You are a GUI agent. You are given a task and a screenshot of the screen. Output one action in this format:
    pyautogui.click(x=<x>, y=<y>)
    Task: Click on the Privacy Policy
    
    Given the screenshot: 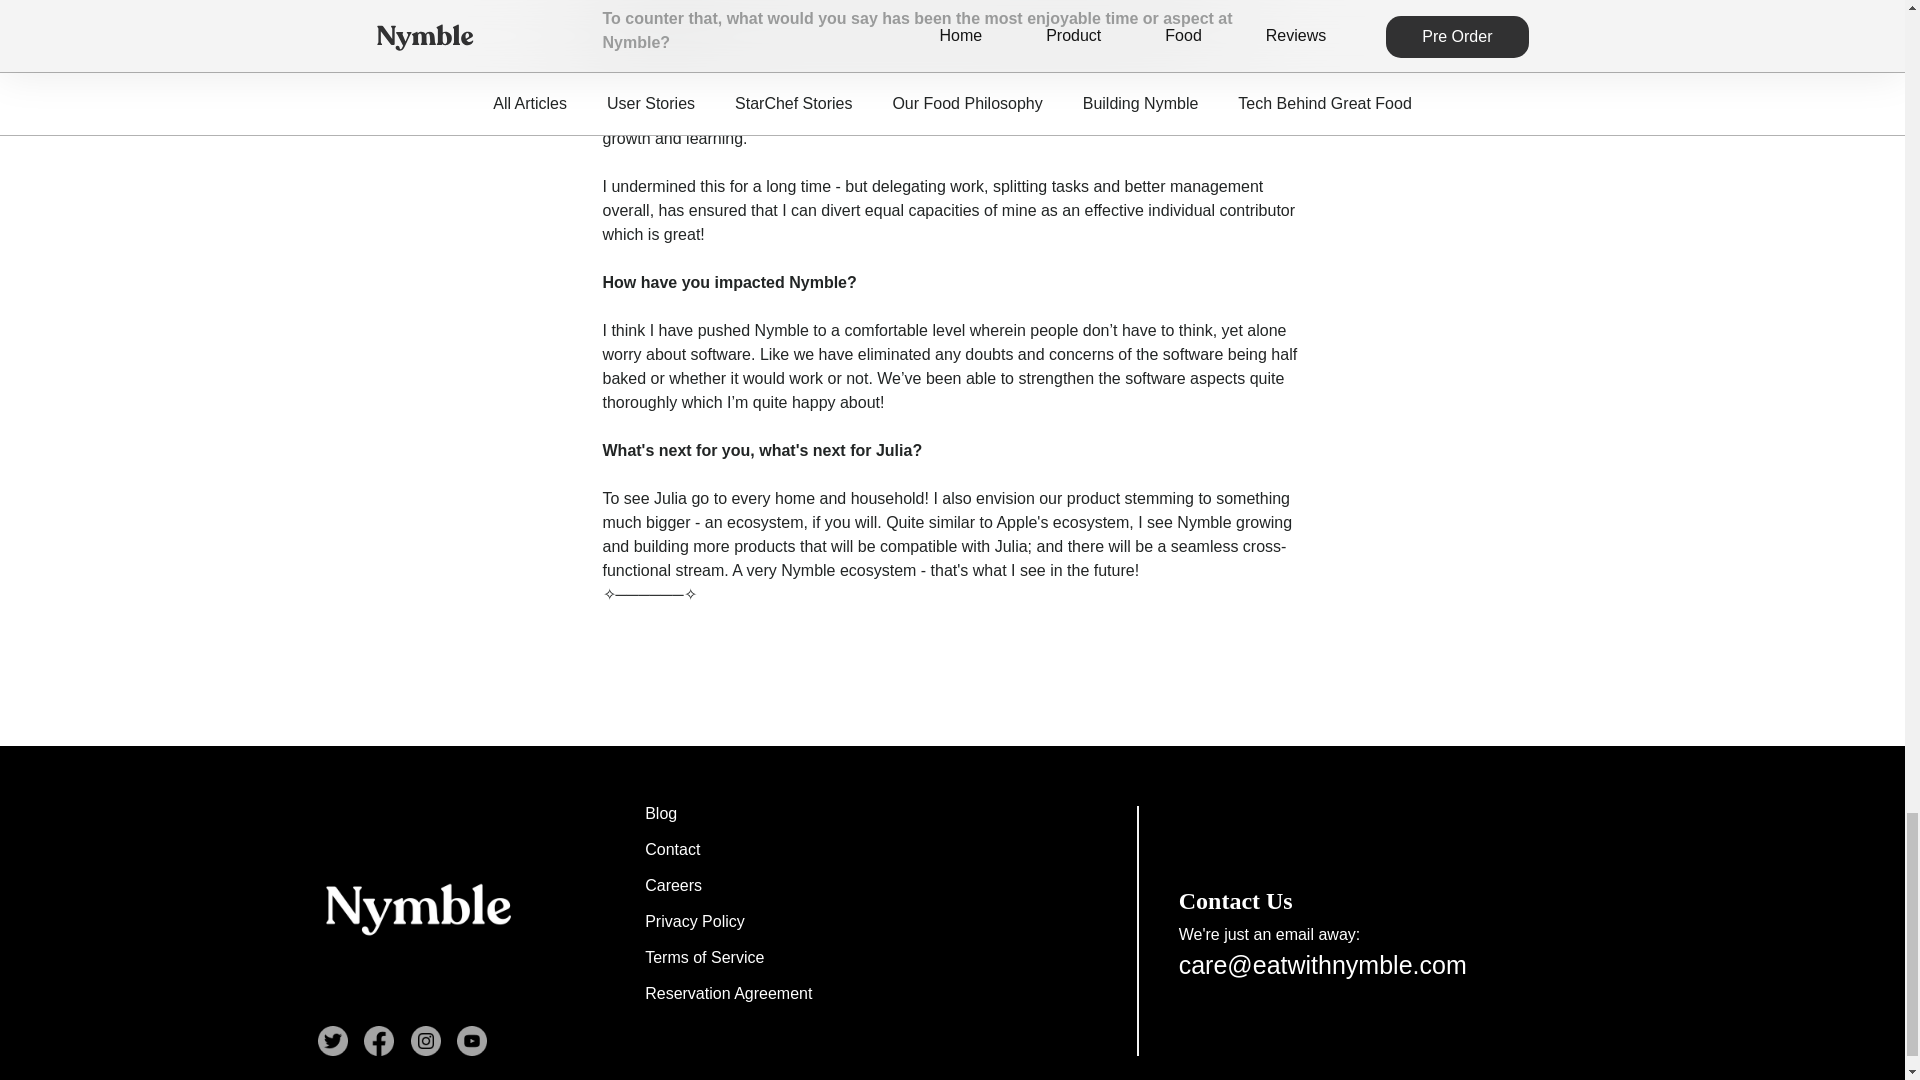 What is the action you would take?
    pyautogui.click(x=728, y=921)
    